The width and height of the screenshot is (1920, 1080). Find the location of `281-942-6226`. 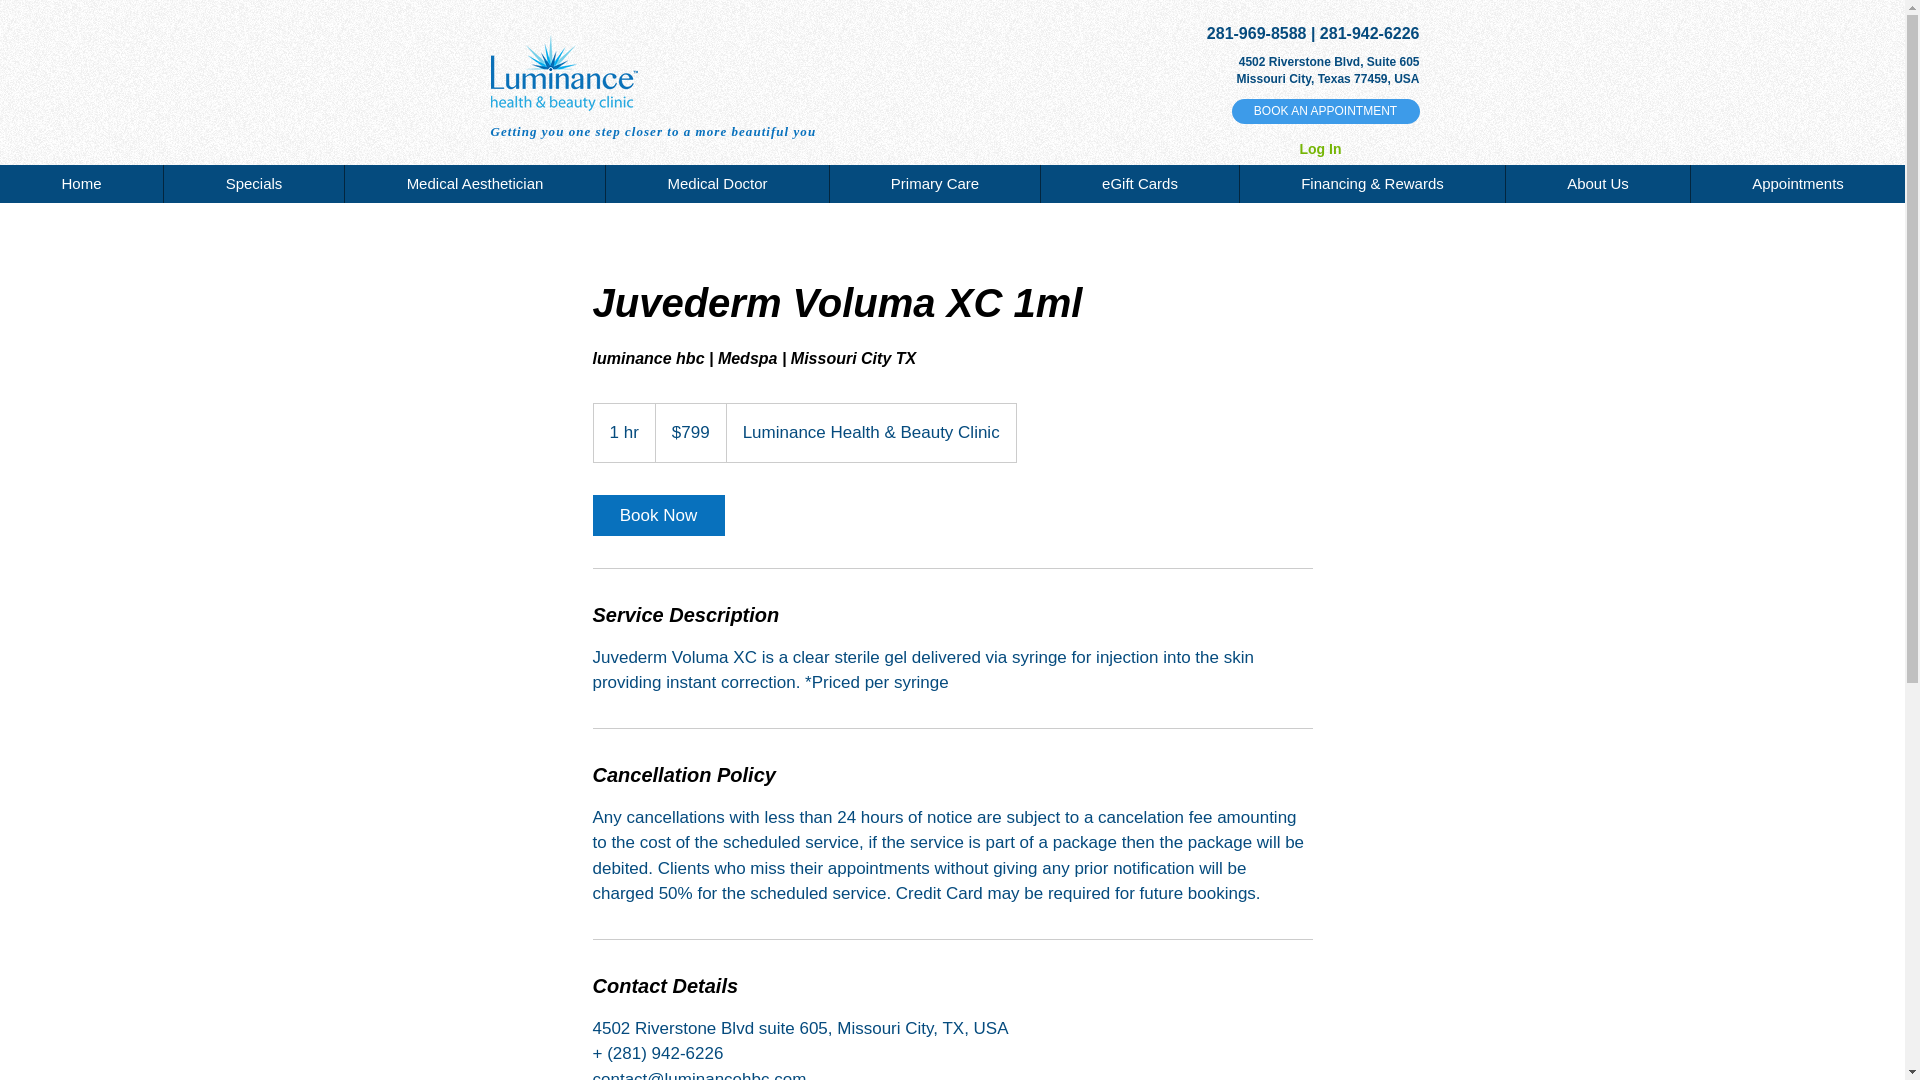

281-942-6226 is located at coordinates (1370, 33).